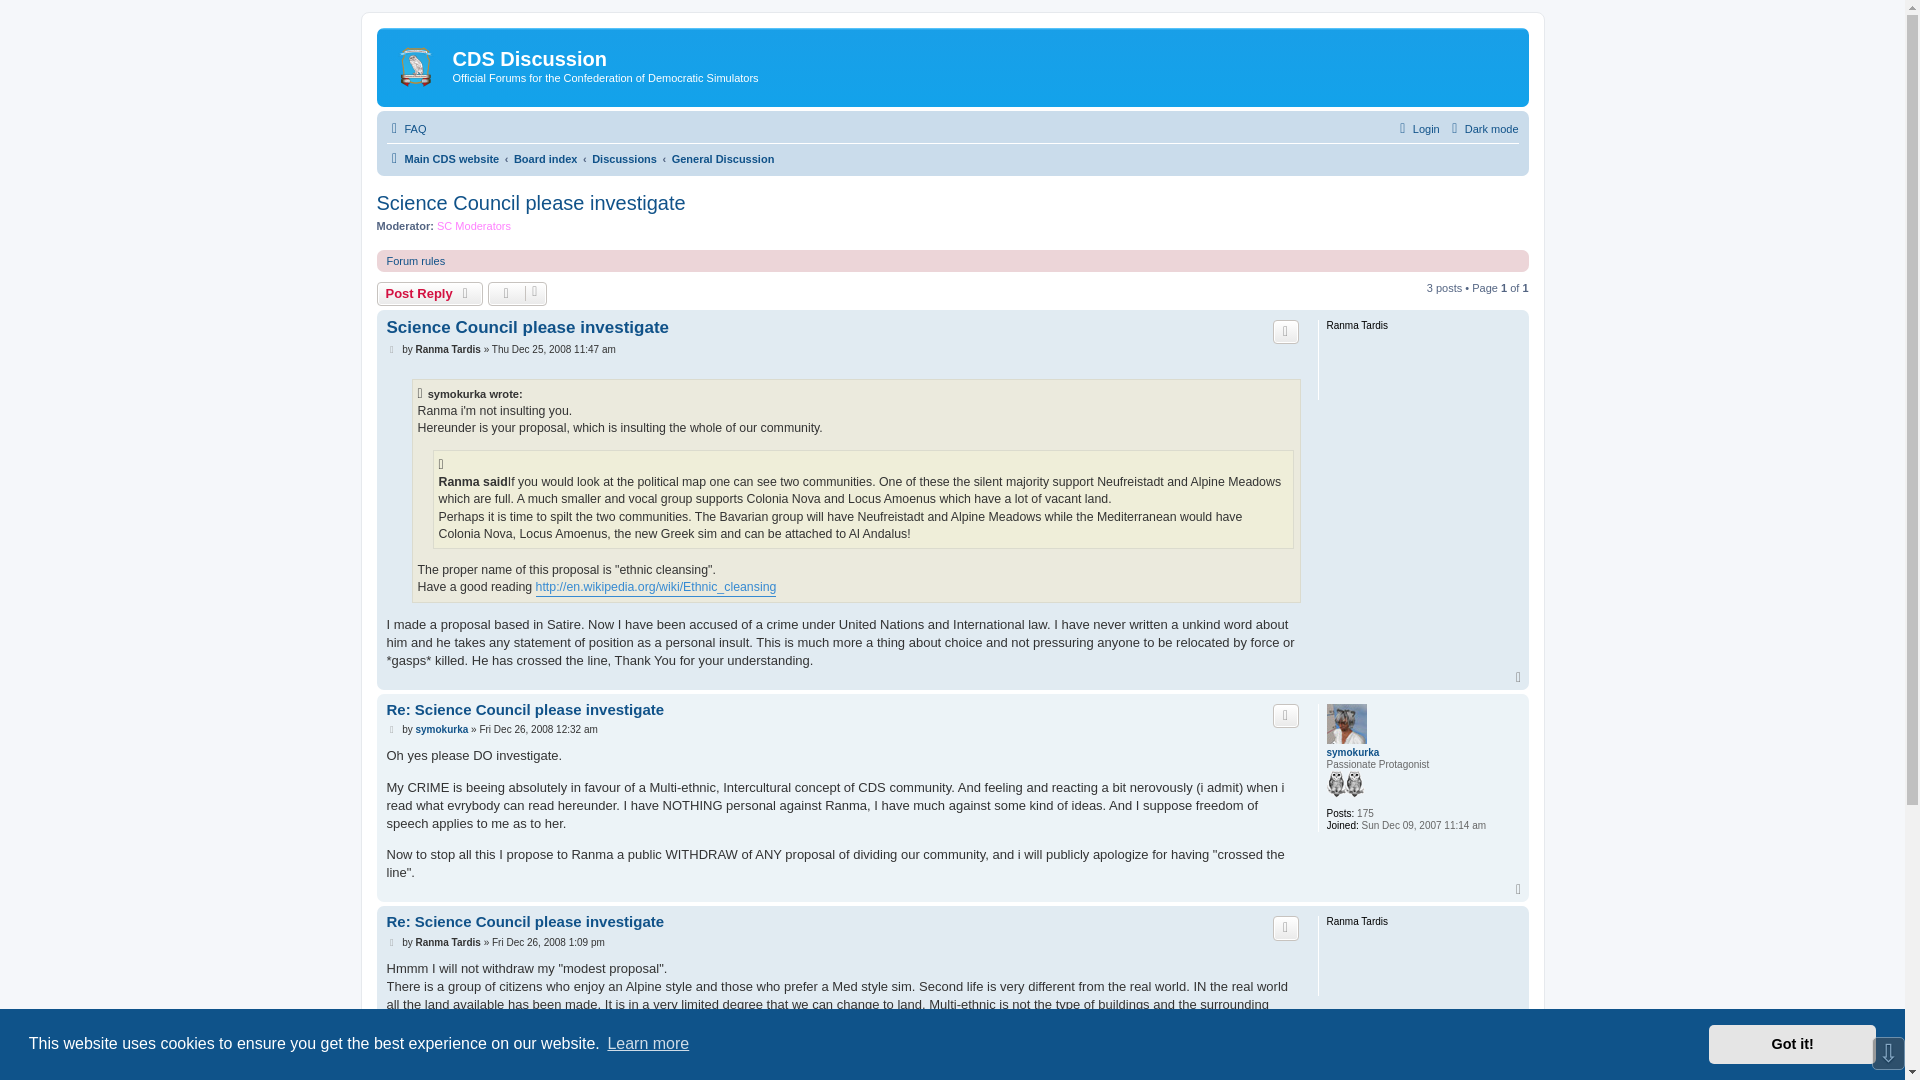 The height and width of the screenshot is (1080, 1920). Describe the element at coordinates (406, 128) in the screenshot. I see `Frequently Asked Questions` at that location.